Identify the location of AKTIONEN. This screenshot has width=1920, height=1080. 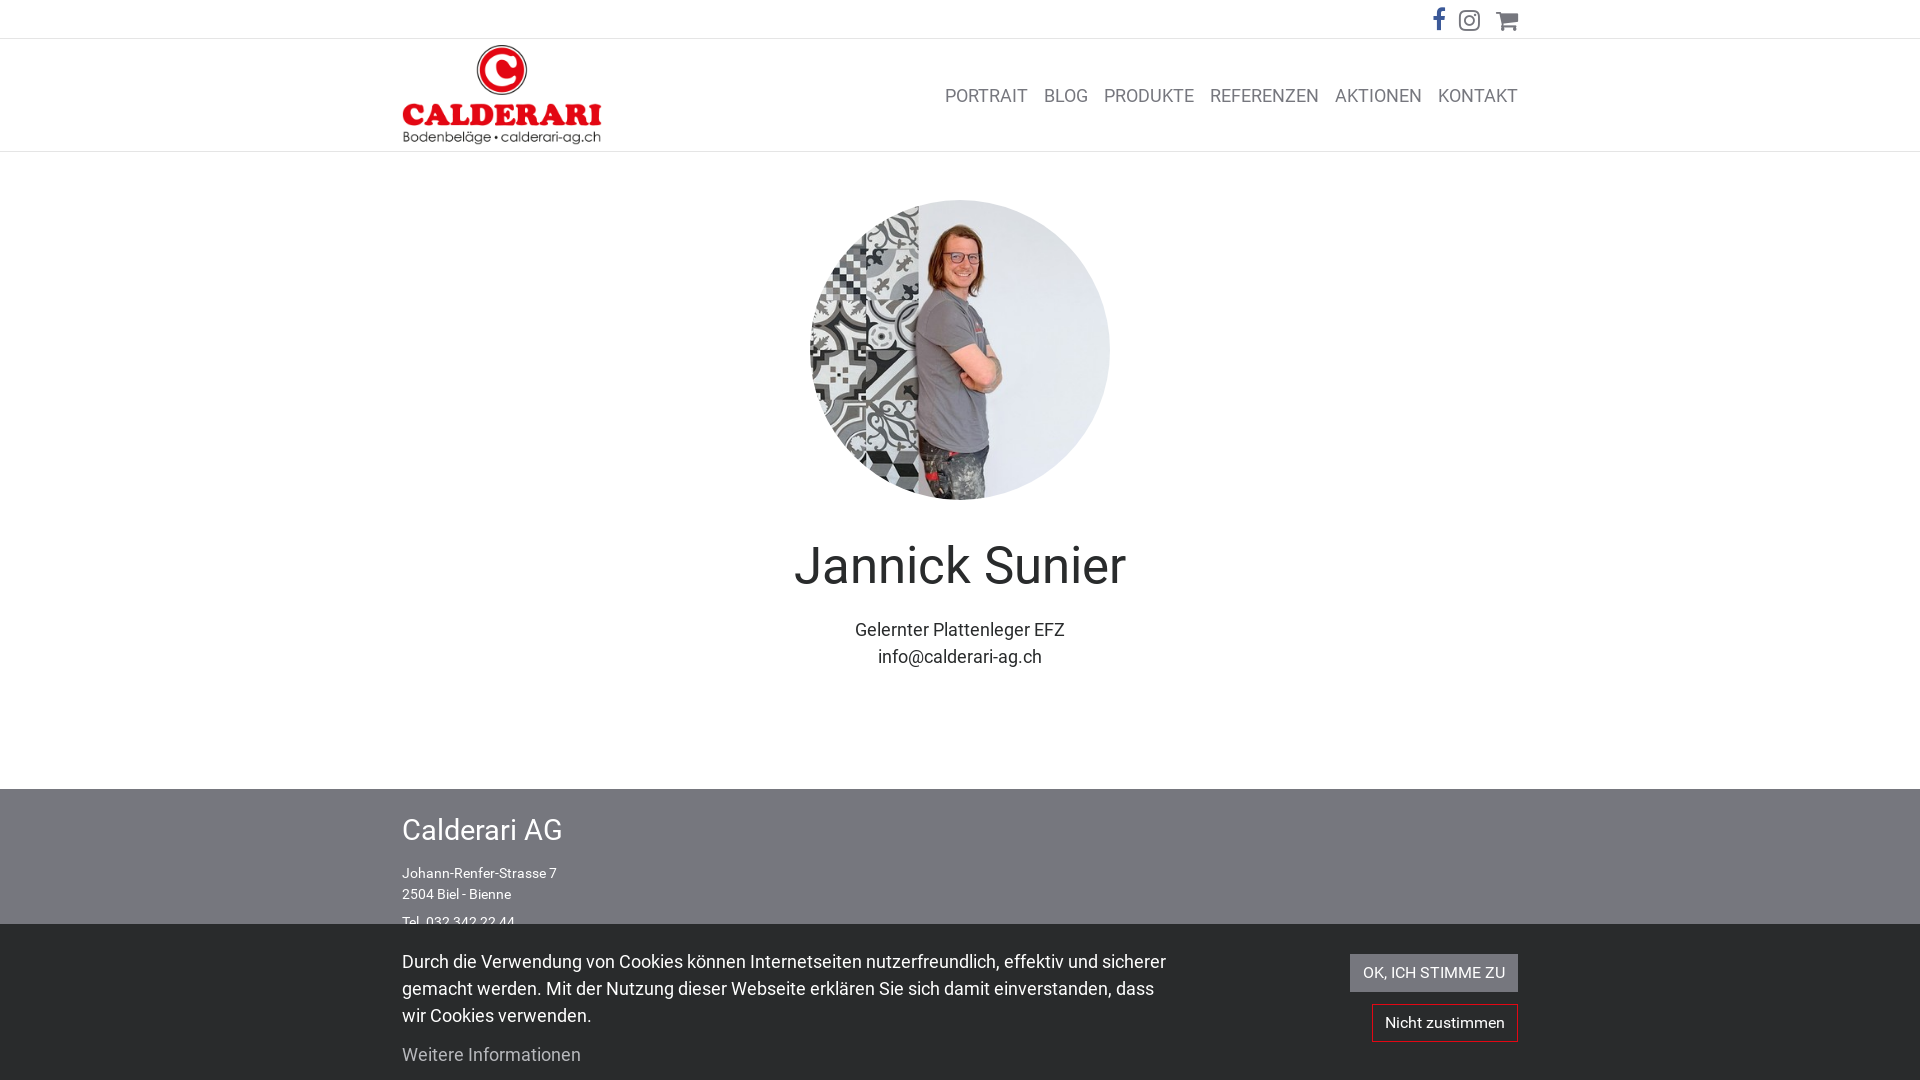
(1378, 94).